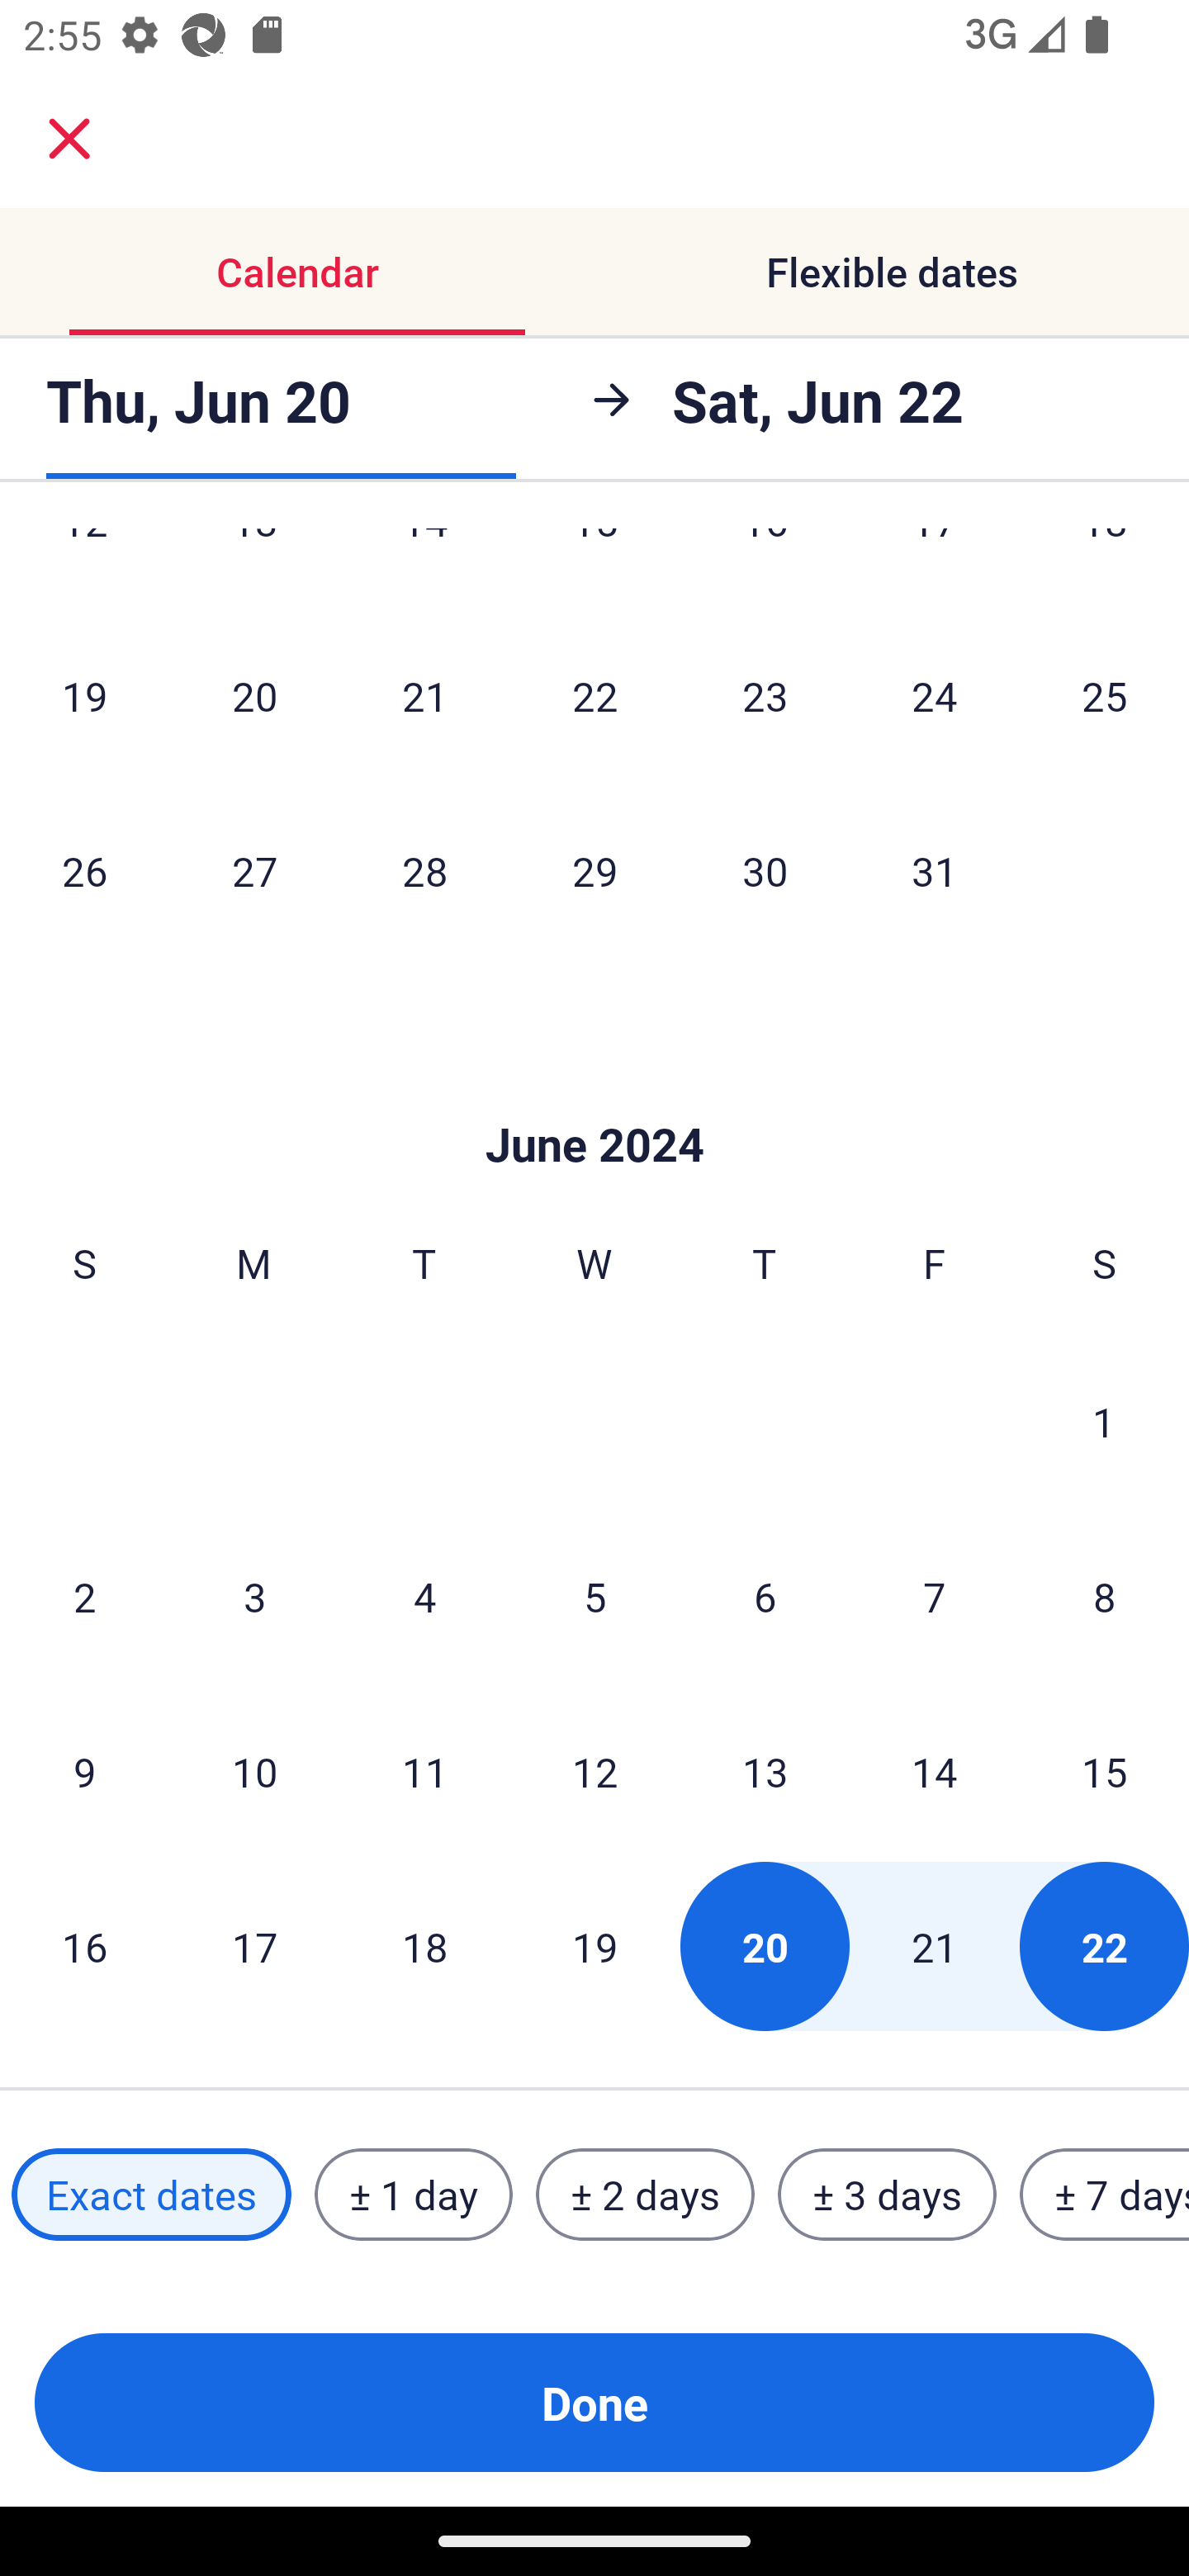 This screenshot has width=1189, height=2576. I want to click on 5 Wednesday, June 5, 2024, so click(594, 1597).